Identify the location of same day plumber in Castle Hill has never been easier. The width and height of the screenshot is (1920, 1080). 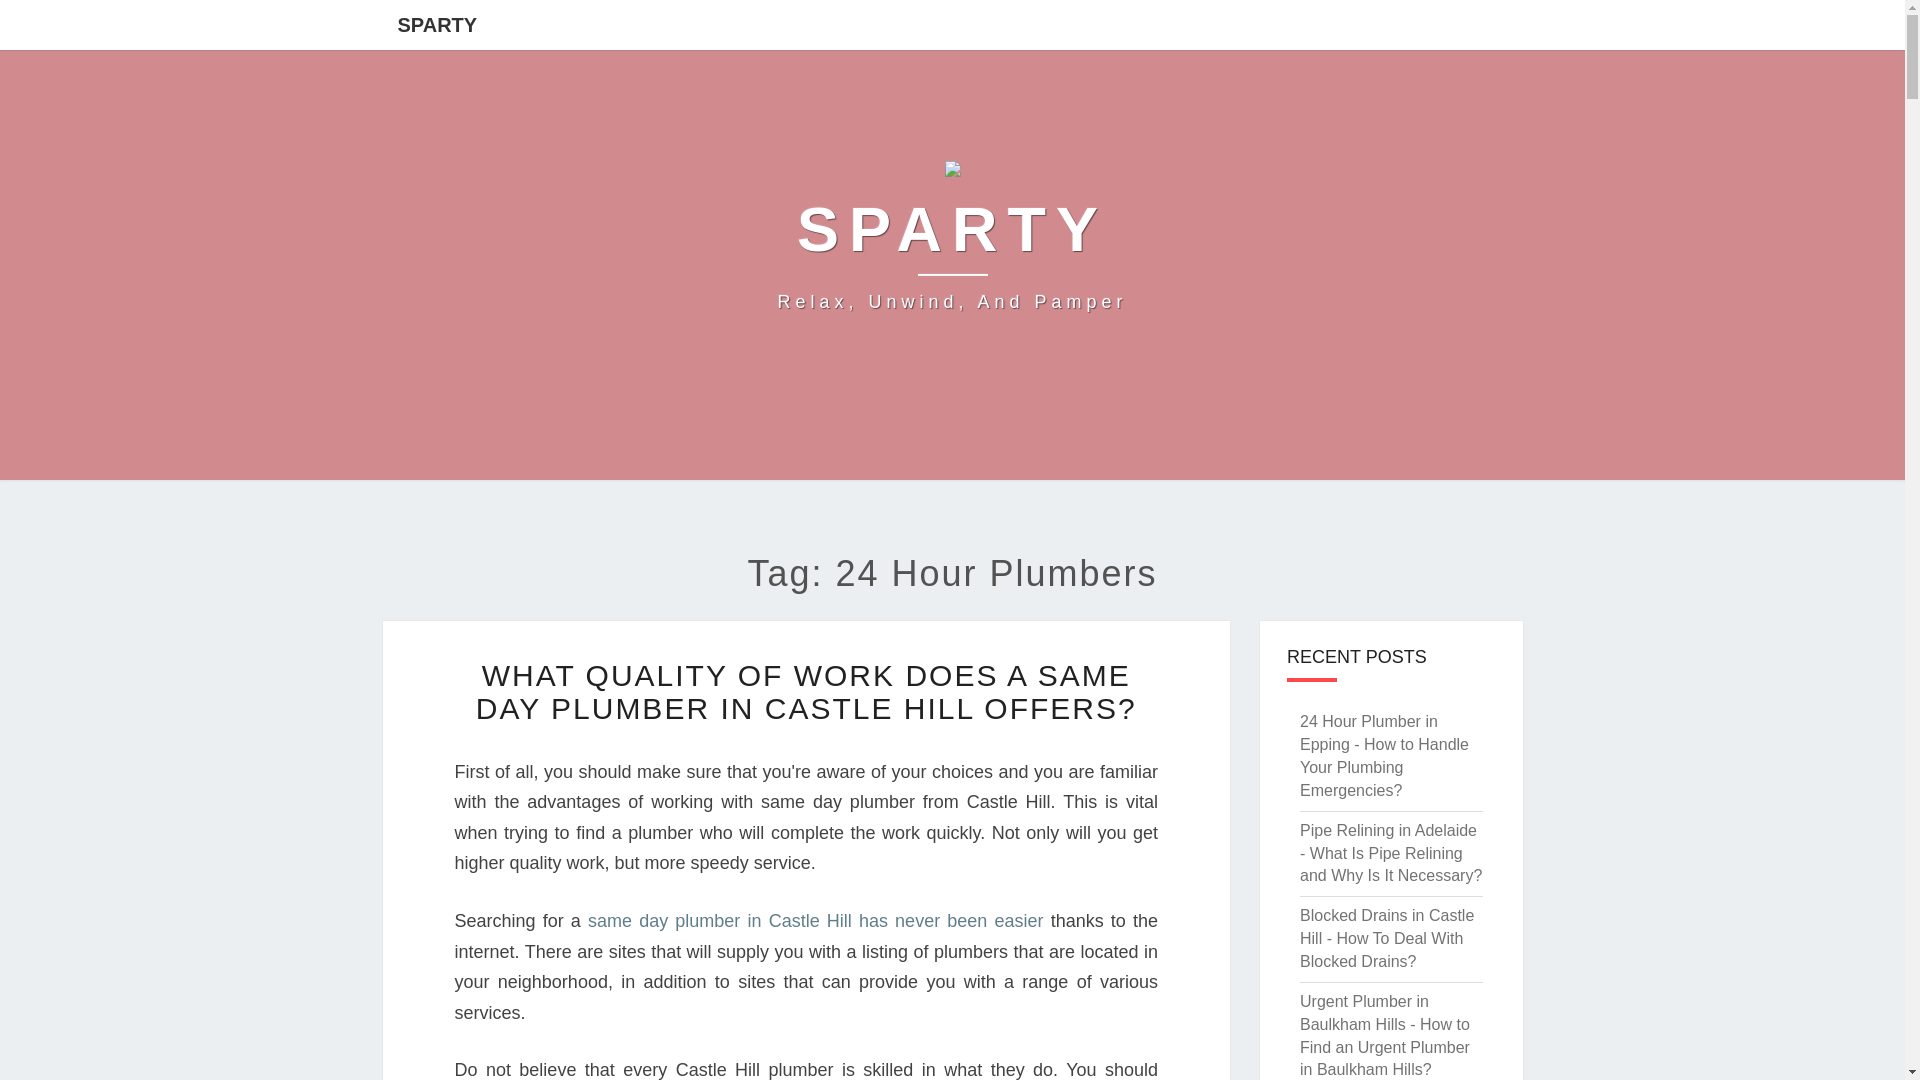
(952, 242).